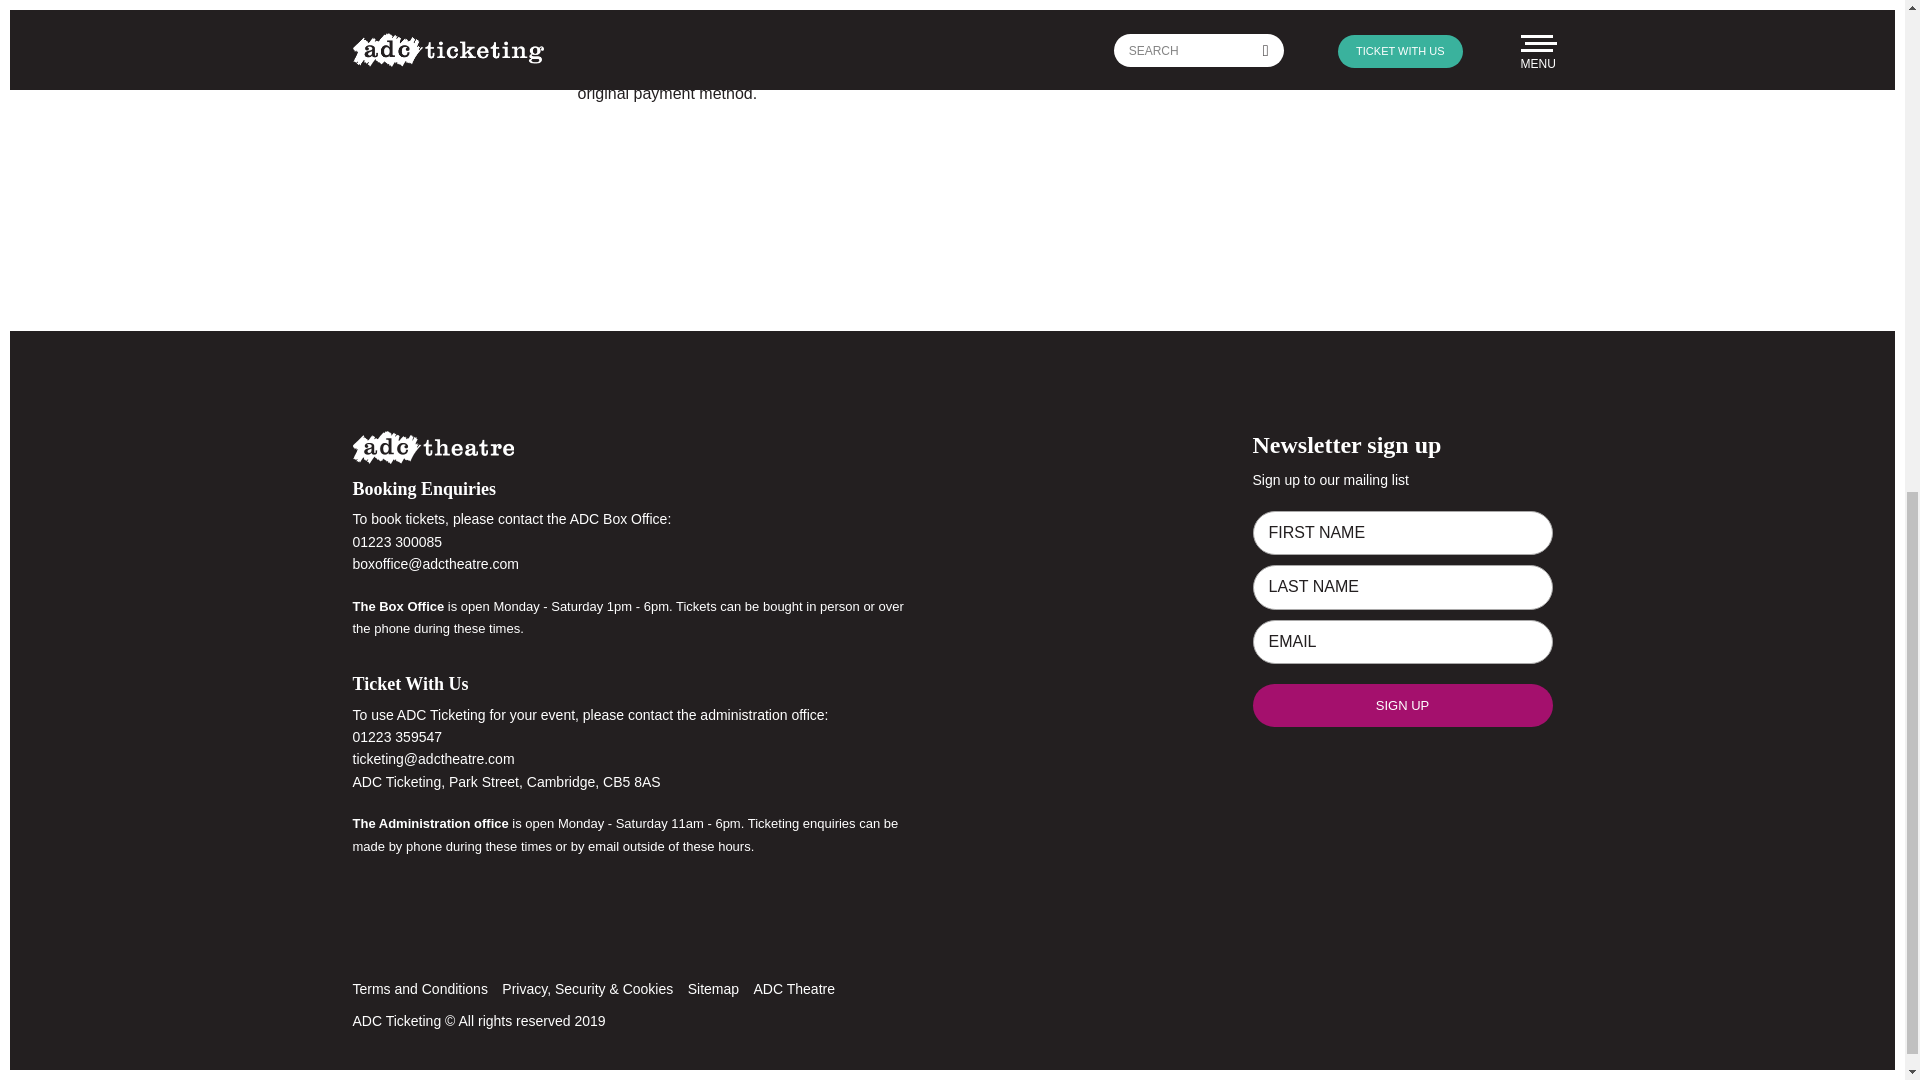  I want to click on ADC Theatre, so click(794, 988).